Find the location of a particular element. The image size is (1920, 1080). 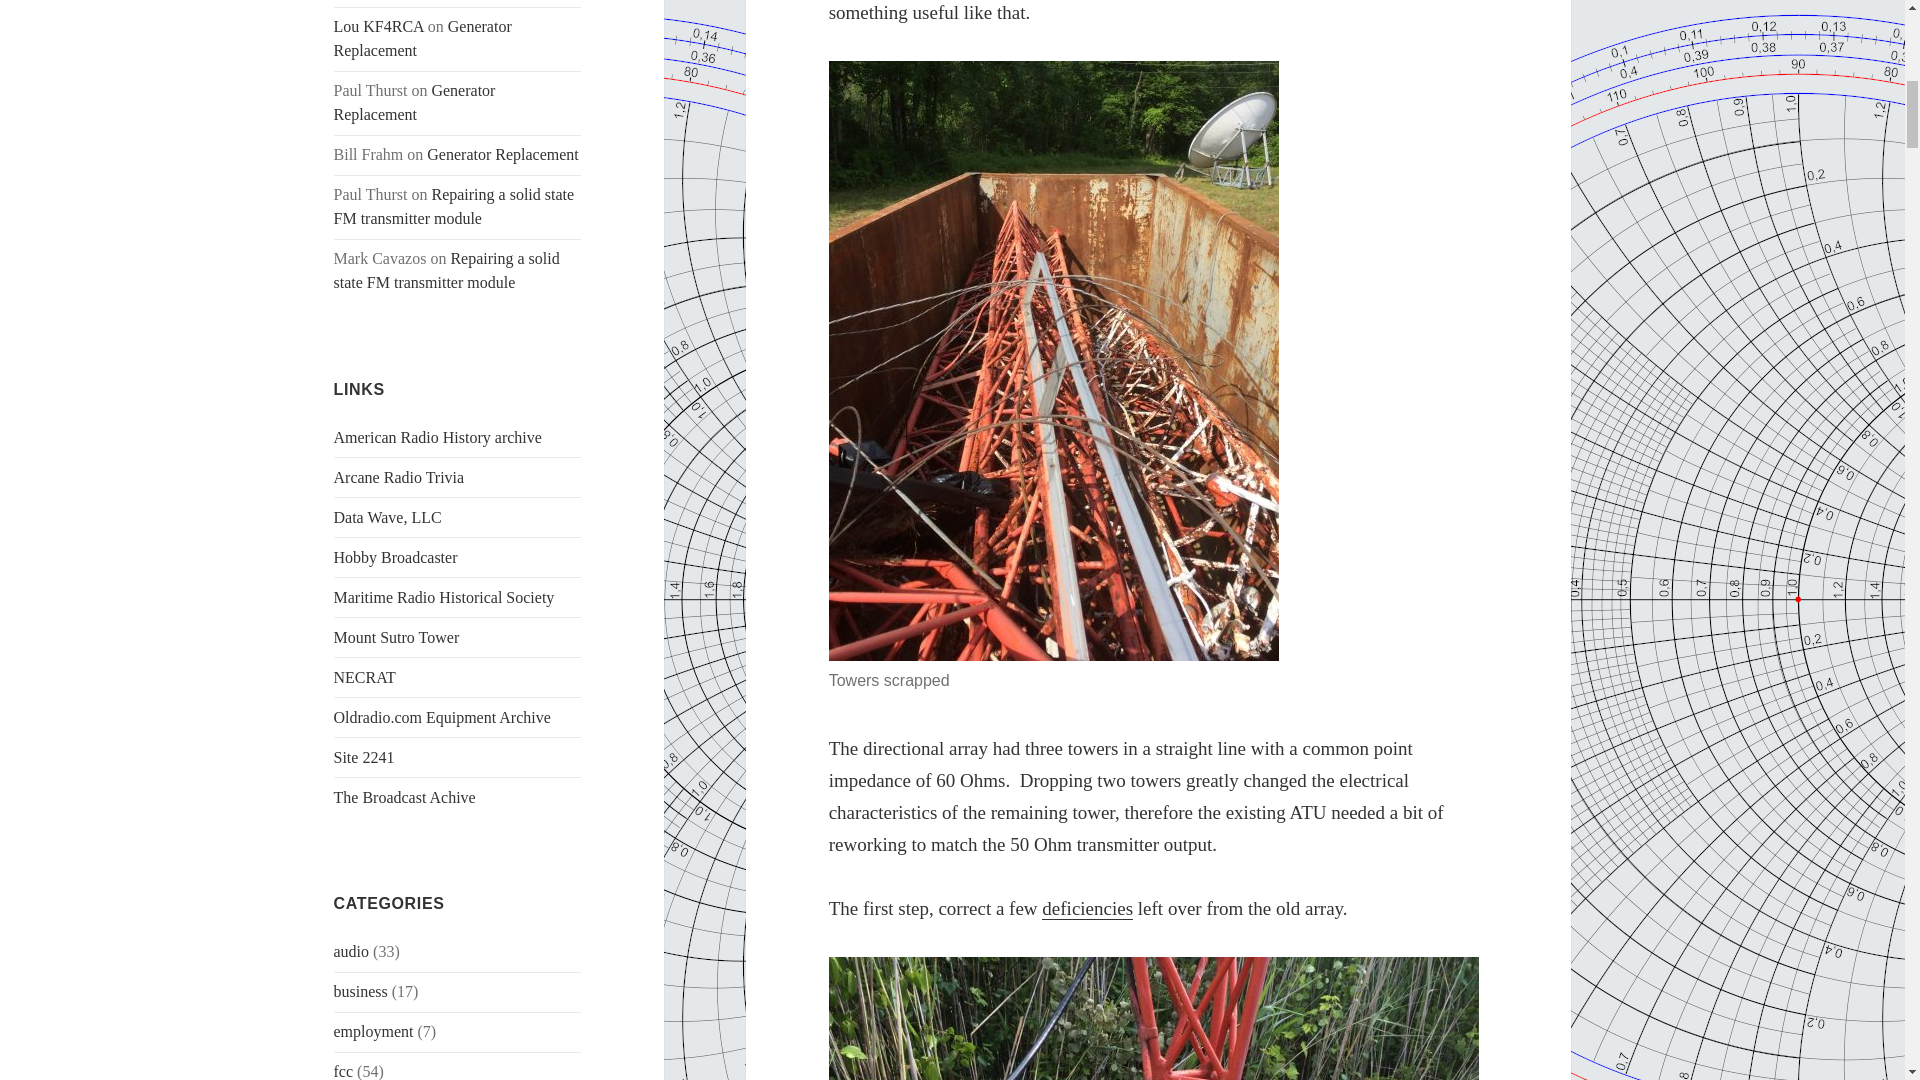

Maritime Radio Historical Society is located at coordinates (444, 596).